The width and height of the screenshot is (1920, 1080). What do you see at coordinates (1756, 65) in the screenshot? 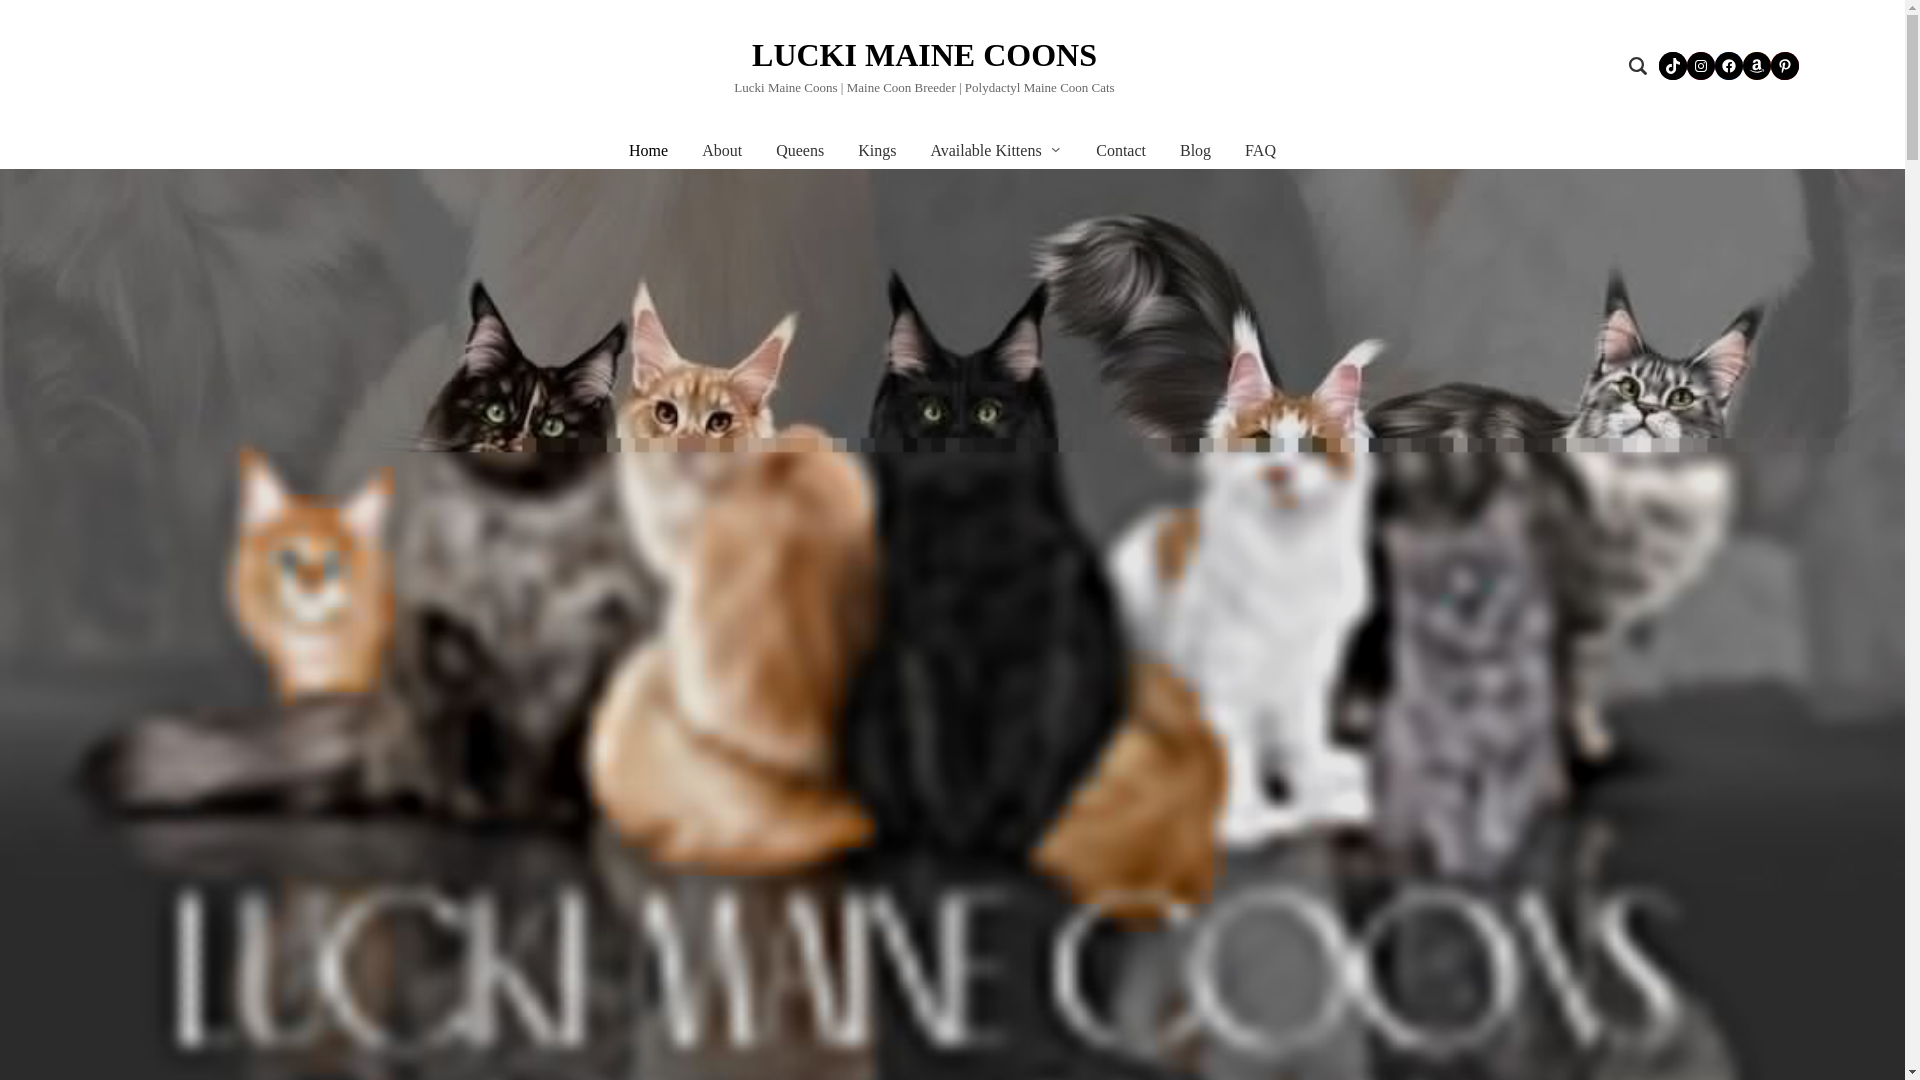
I see `Amazon` at bounding box center [1756, 65].